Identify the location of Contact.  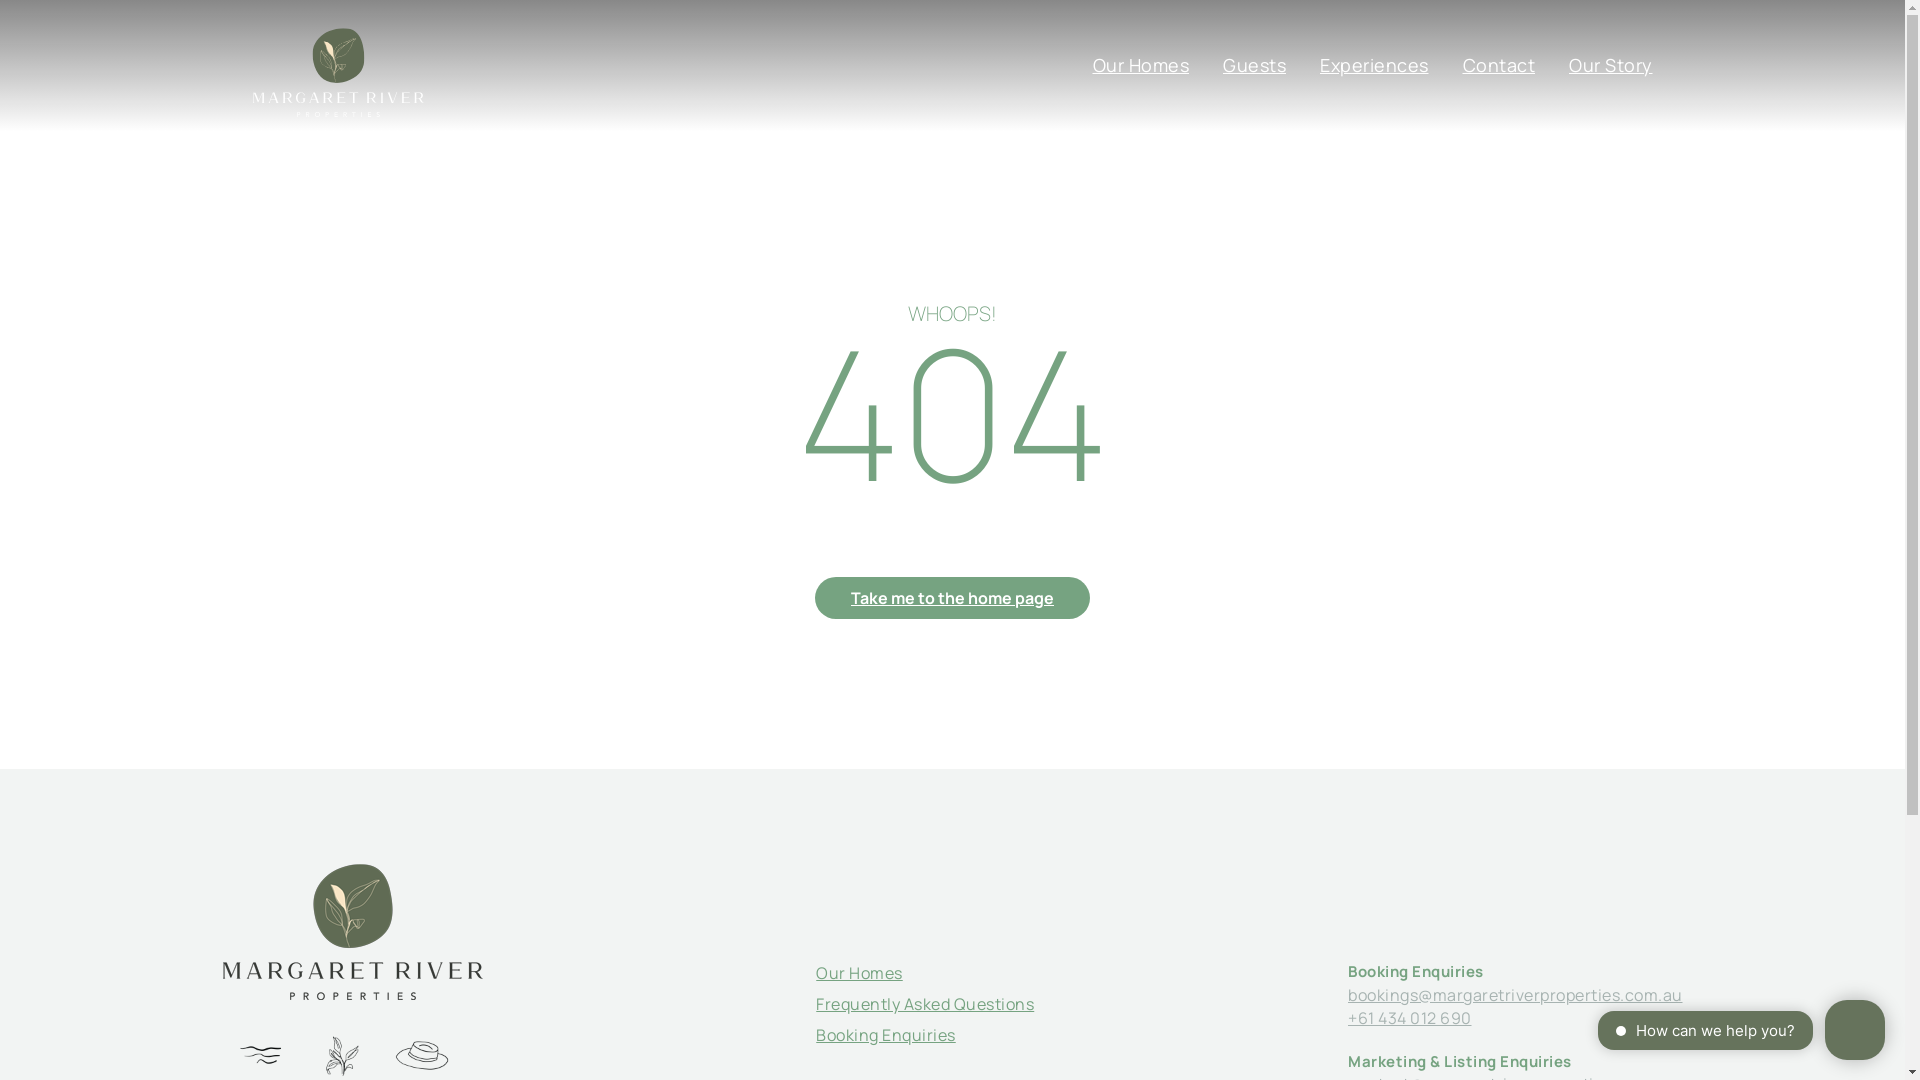
(1498, 65).